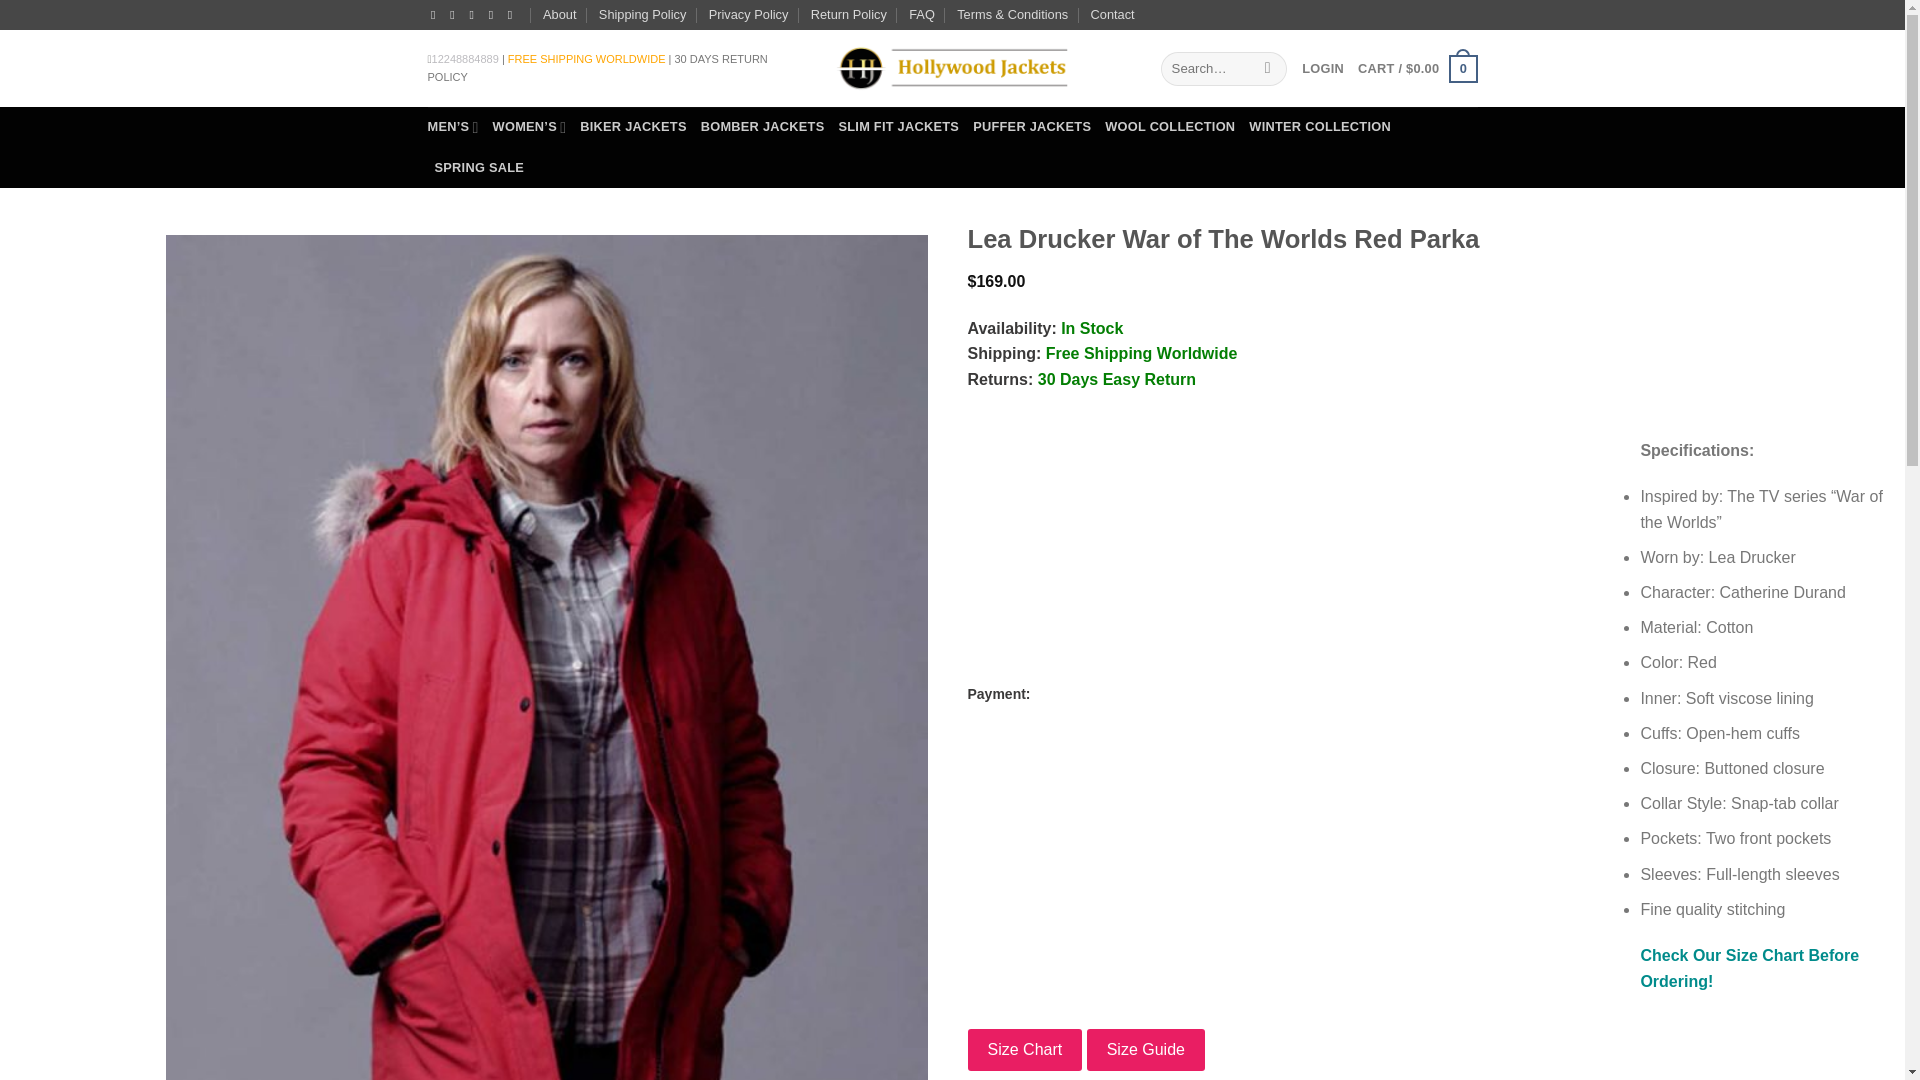 This screenshot has height=1080, width=1920. What do you see at coordinates (951, 68) in the screenshot?
I see `Hollywood Jackets - Hollywood Jackets` at bounding box center [951, 68].